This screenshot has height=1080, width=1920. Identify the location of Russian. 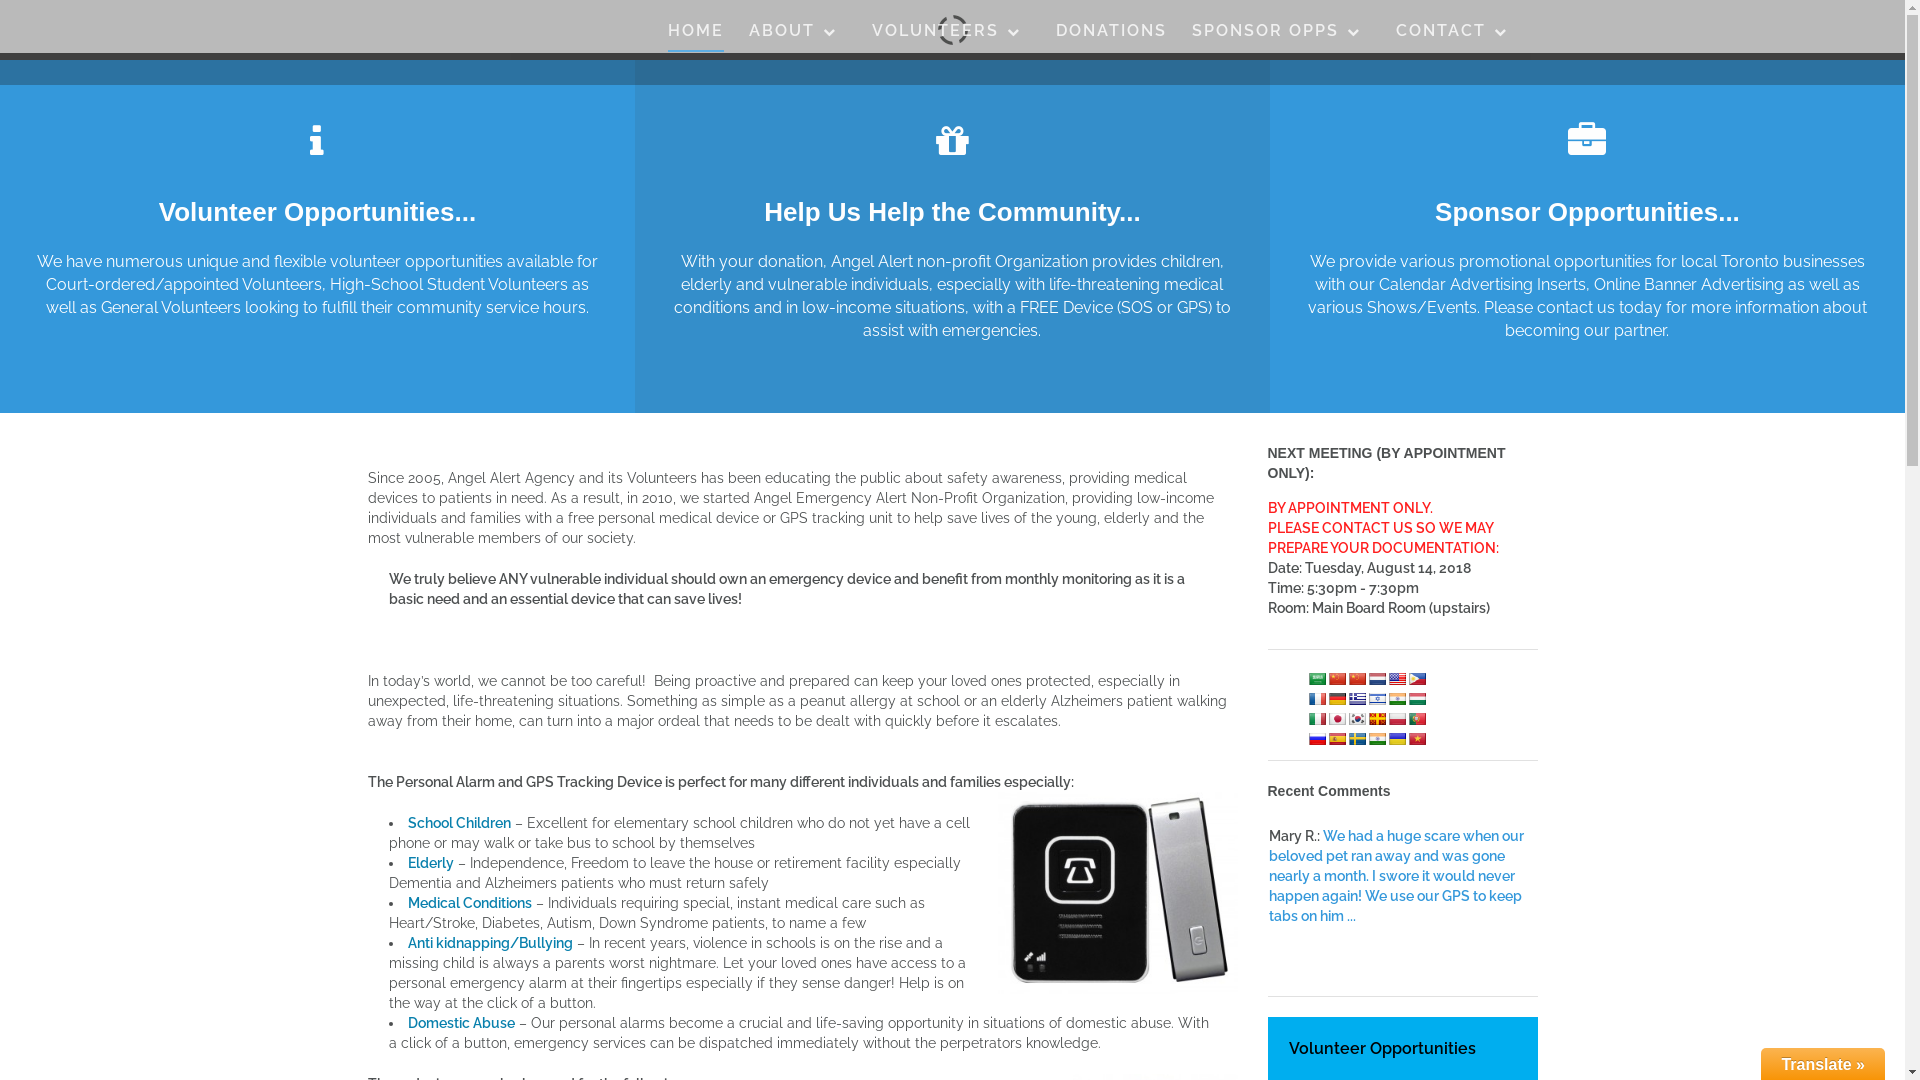
(1317, 738).